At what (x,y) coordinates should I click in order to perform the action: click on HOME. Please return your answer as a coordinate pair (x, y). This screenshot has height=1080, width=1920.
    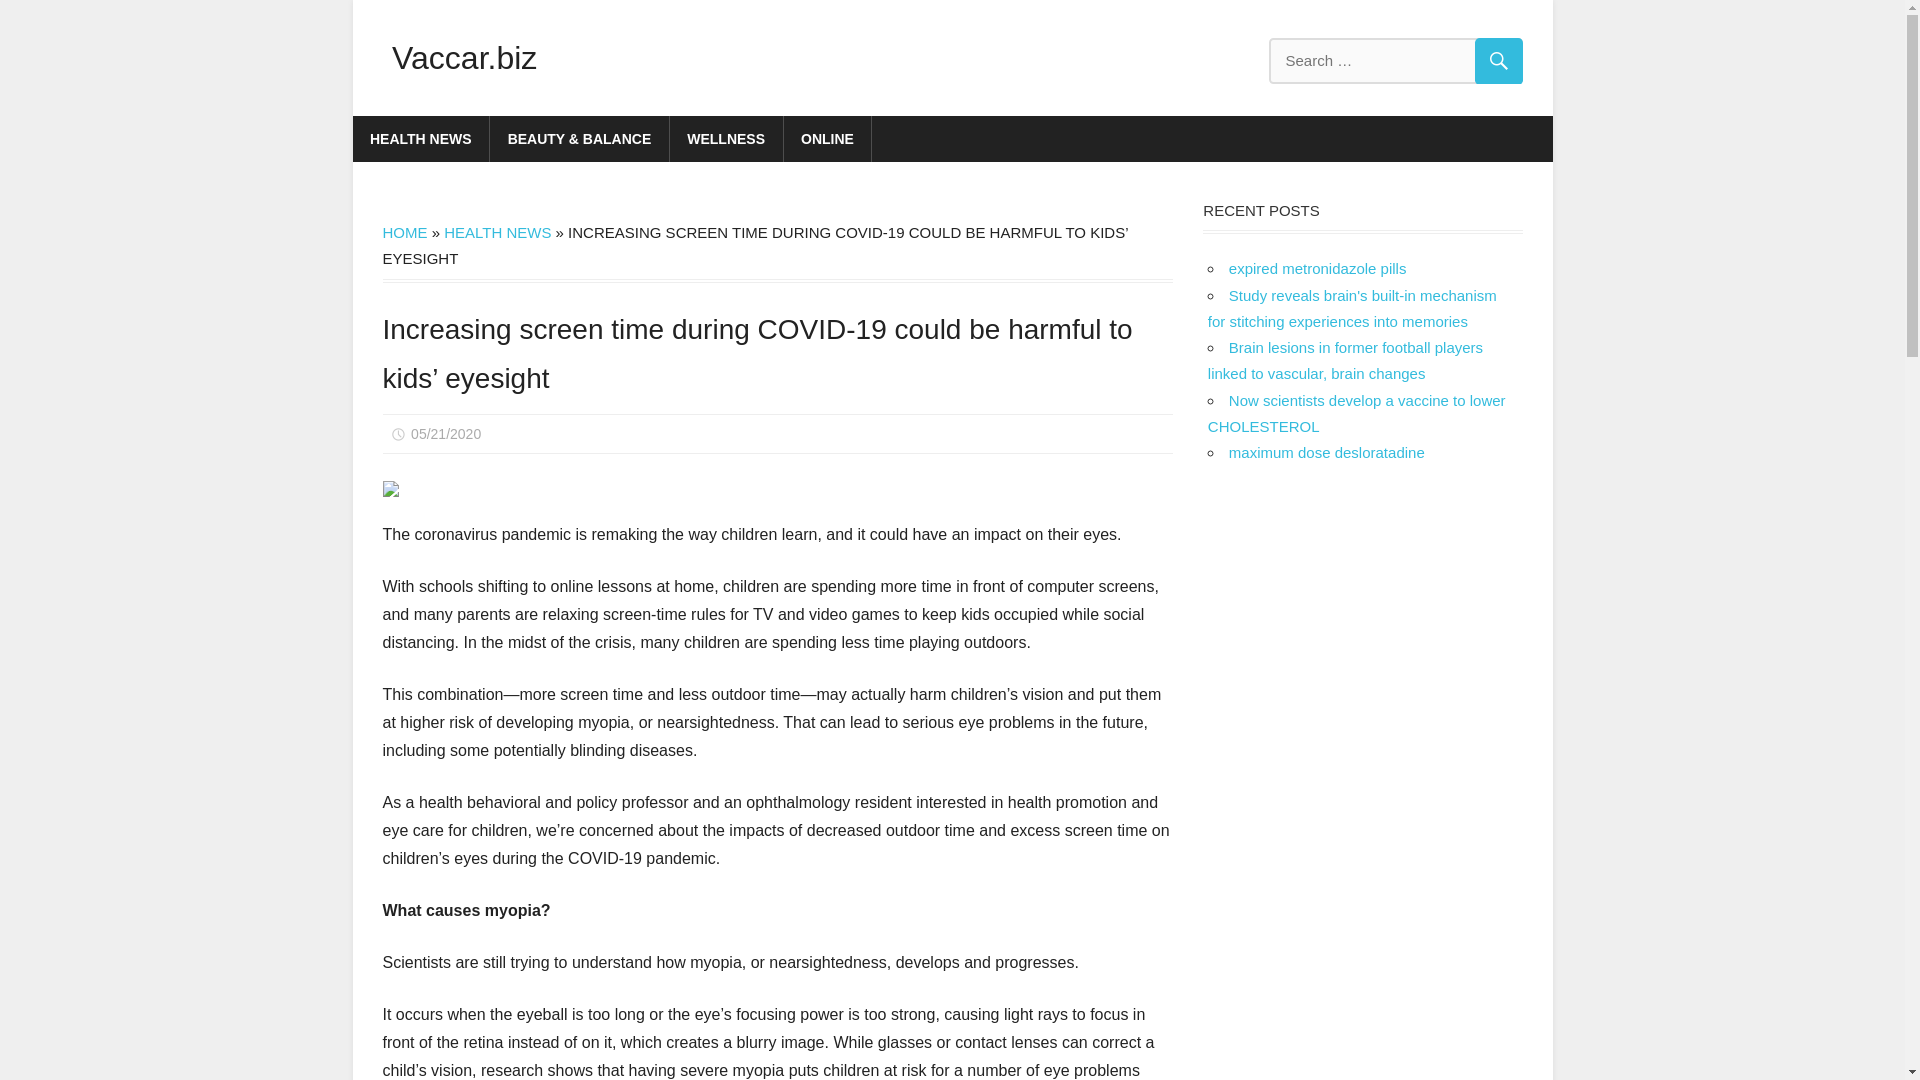
    Looking at the image, I should click on (404, 232).